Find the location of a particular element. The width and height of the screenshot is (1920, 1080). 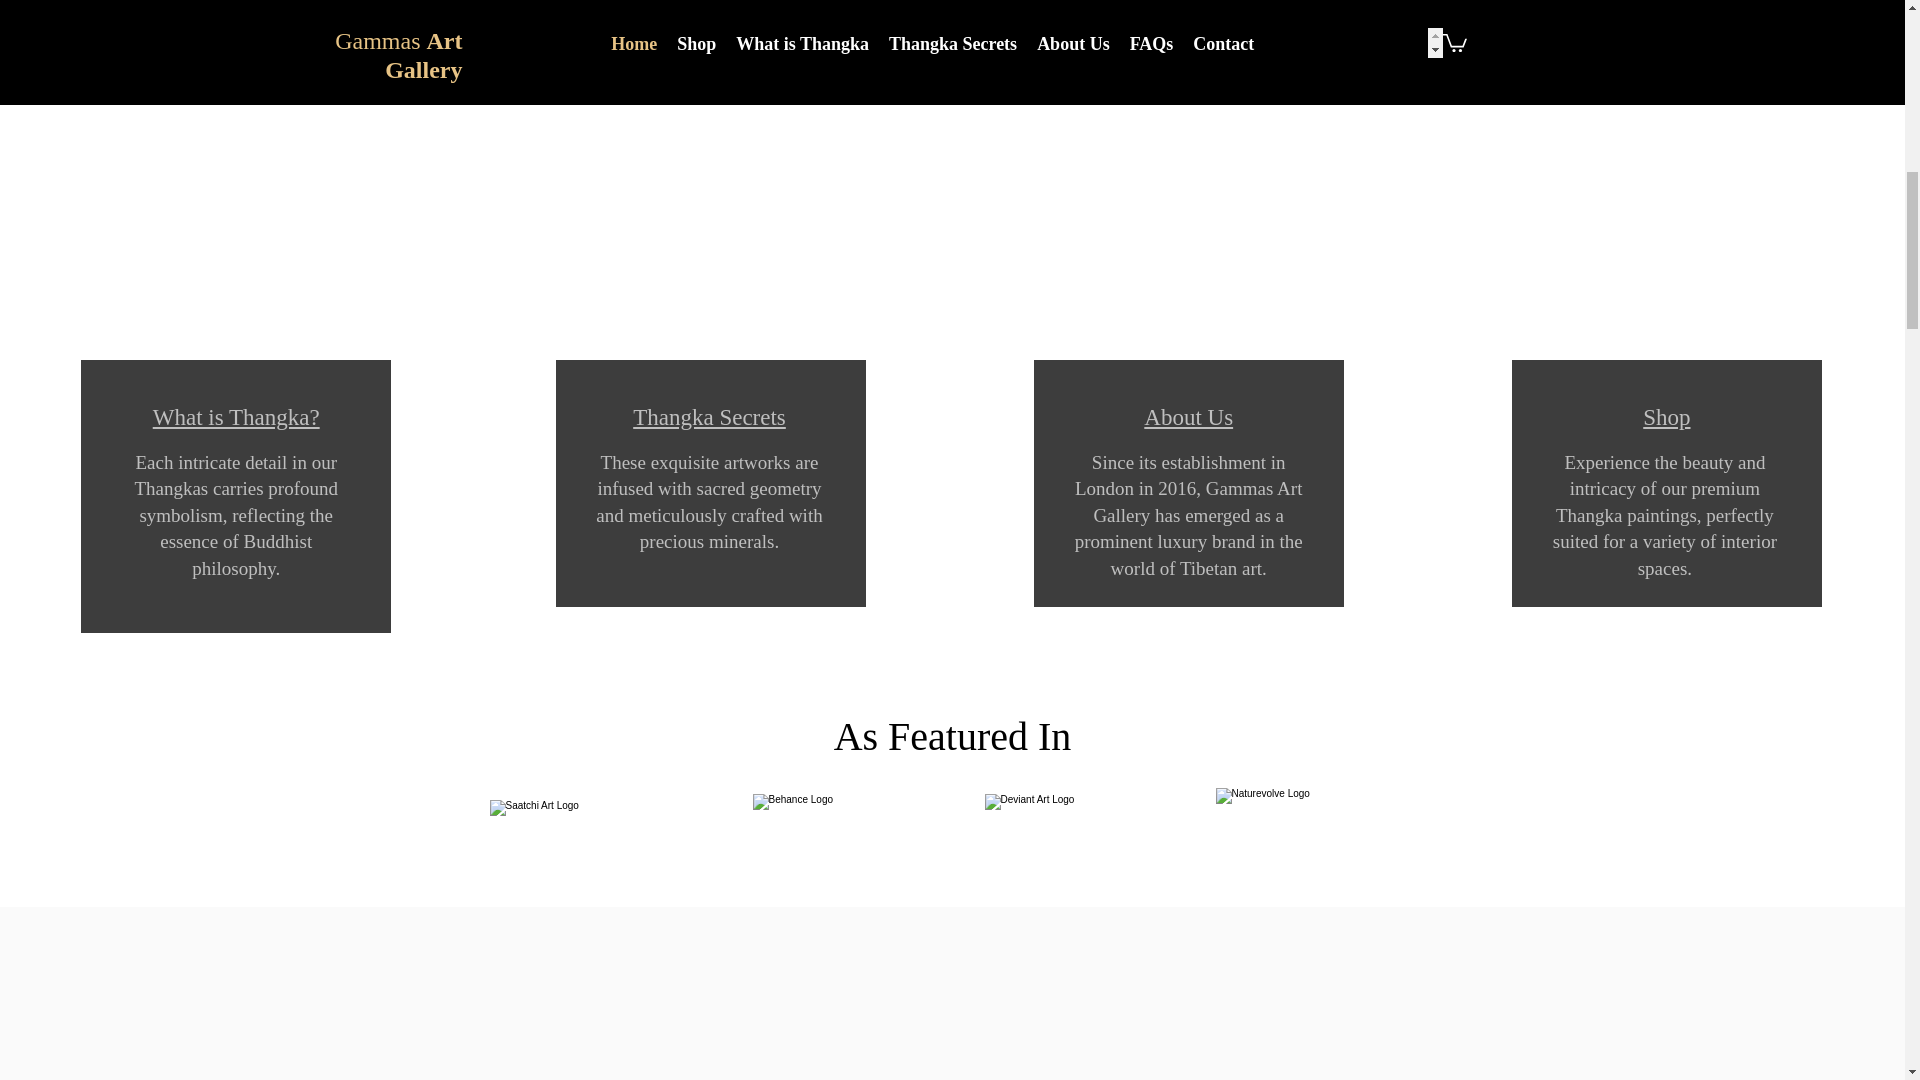

What is Thangka? is located at coordinates (236, 417).